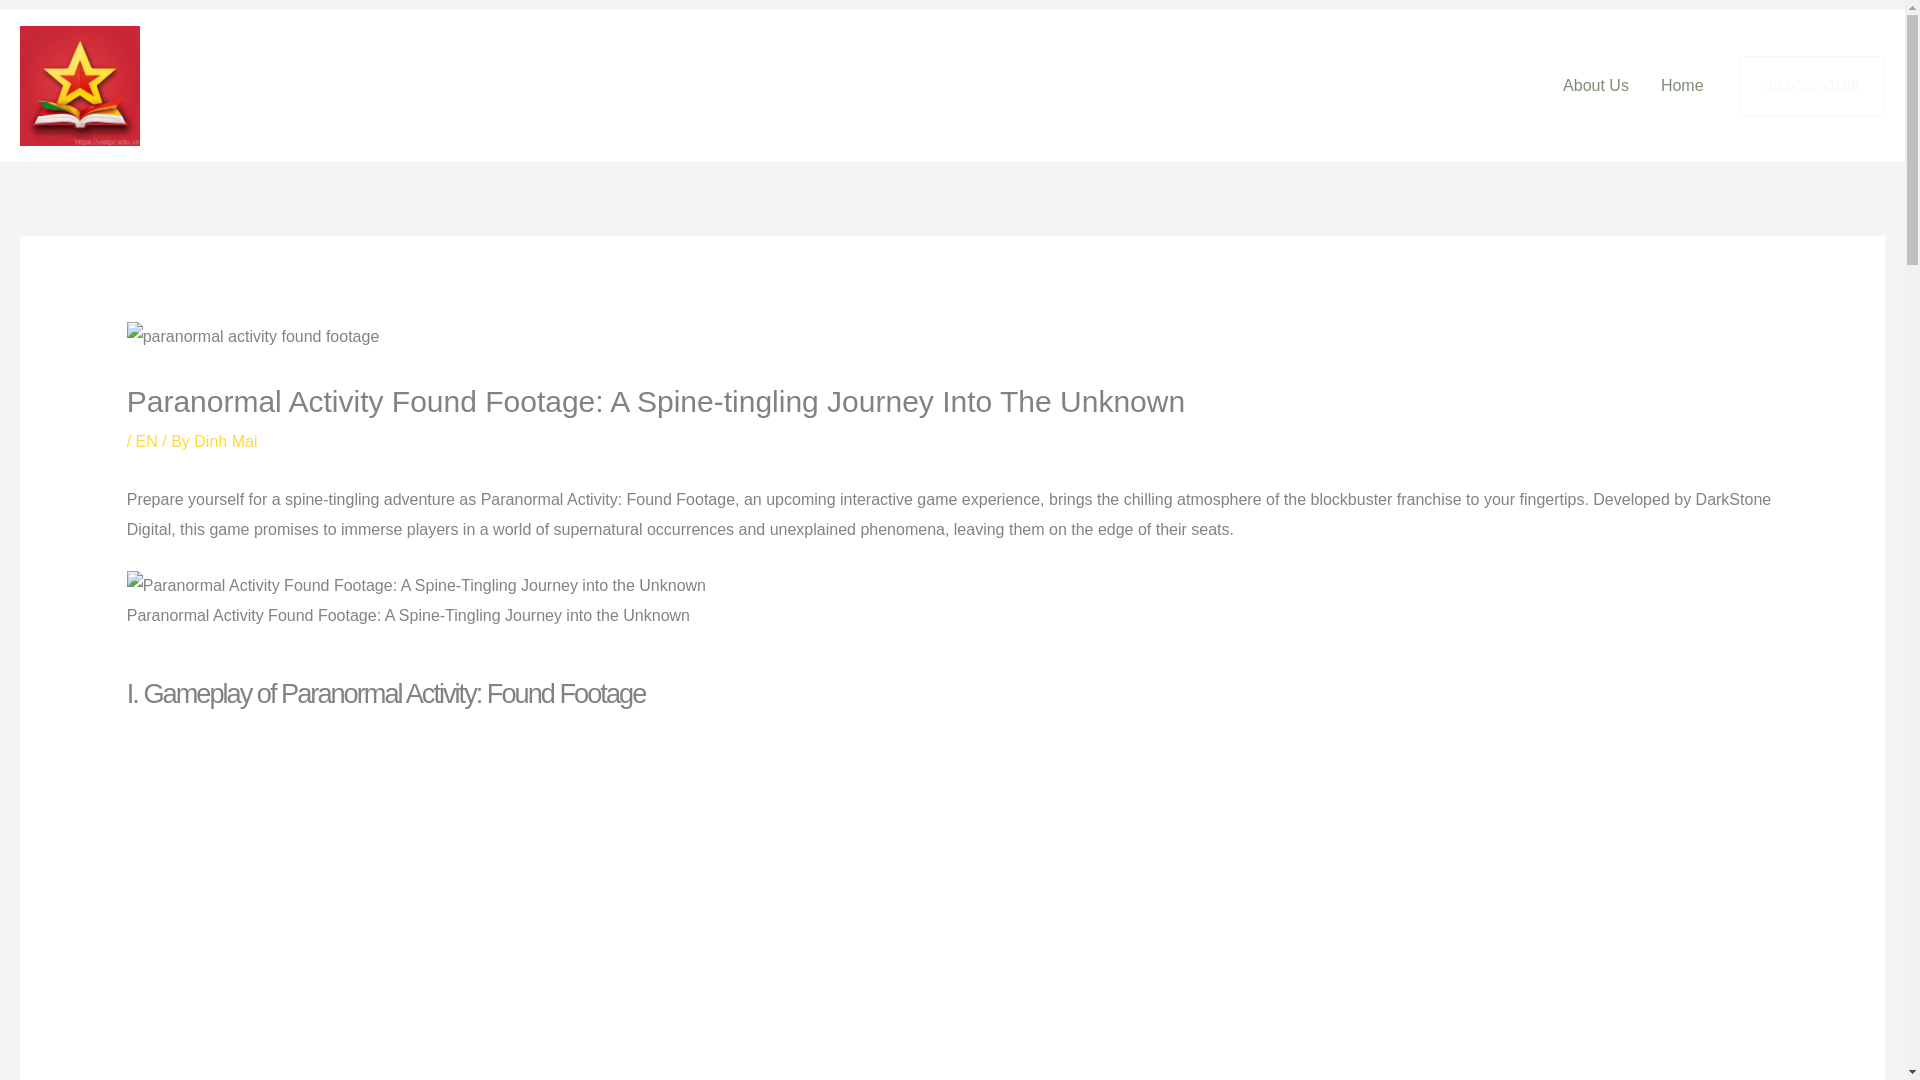 This screenshot has height=1080, width=1920. Describe the element at coordinates (146, 442) in the screenshot. I see `EN` at that location.